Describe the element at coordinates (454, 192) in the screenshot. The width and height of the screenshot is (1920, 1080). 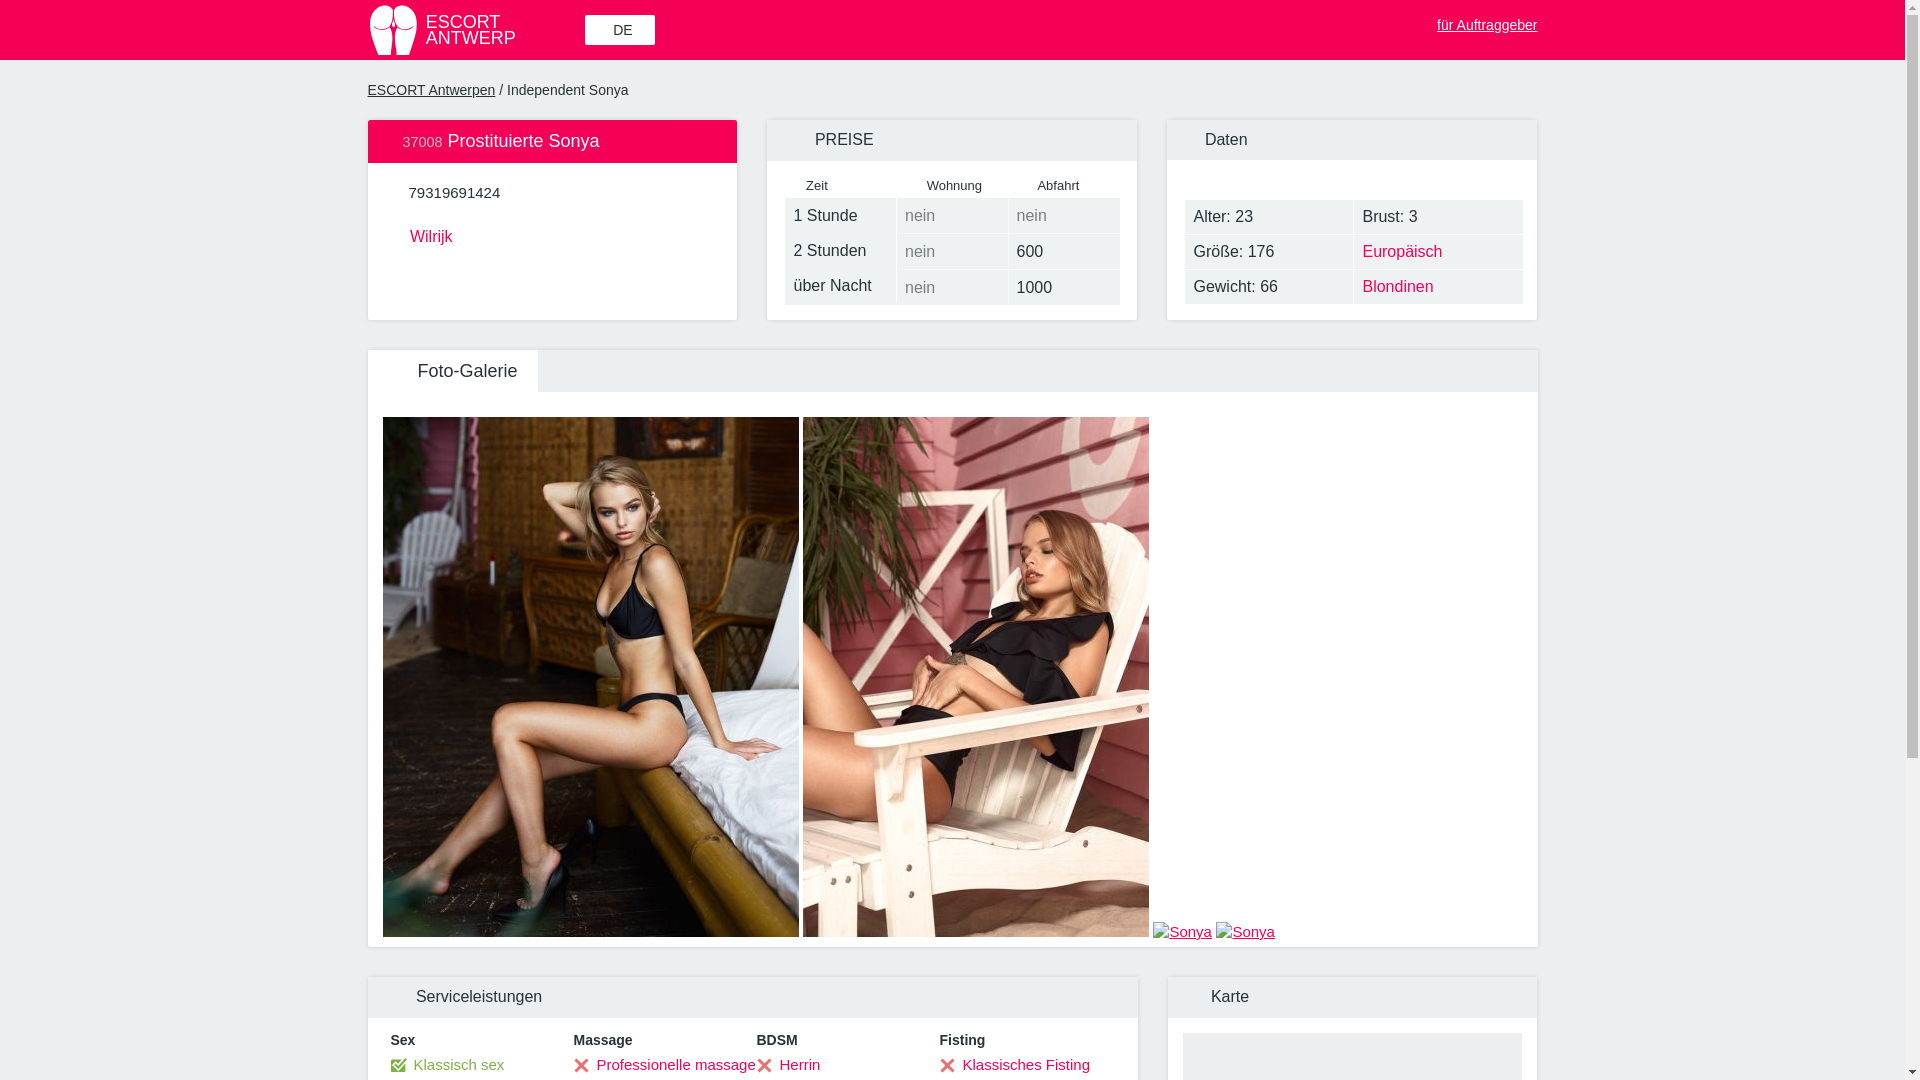
I see `Professionelle massage` at that location.